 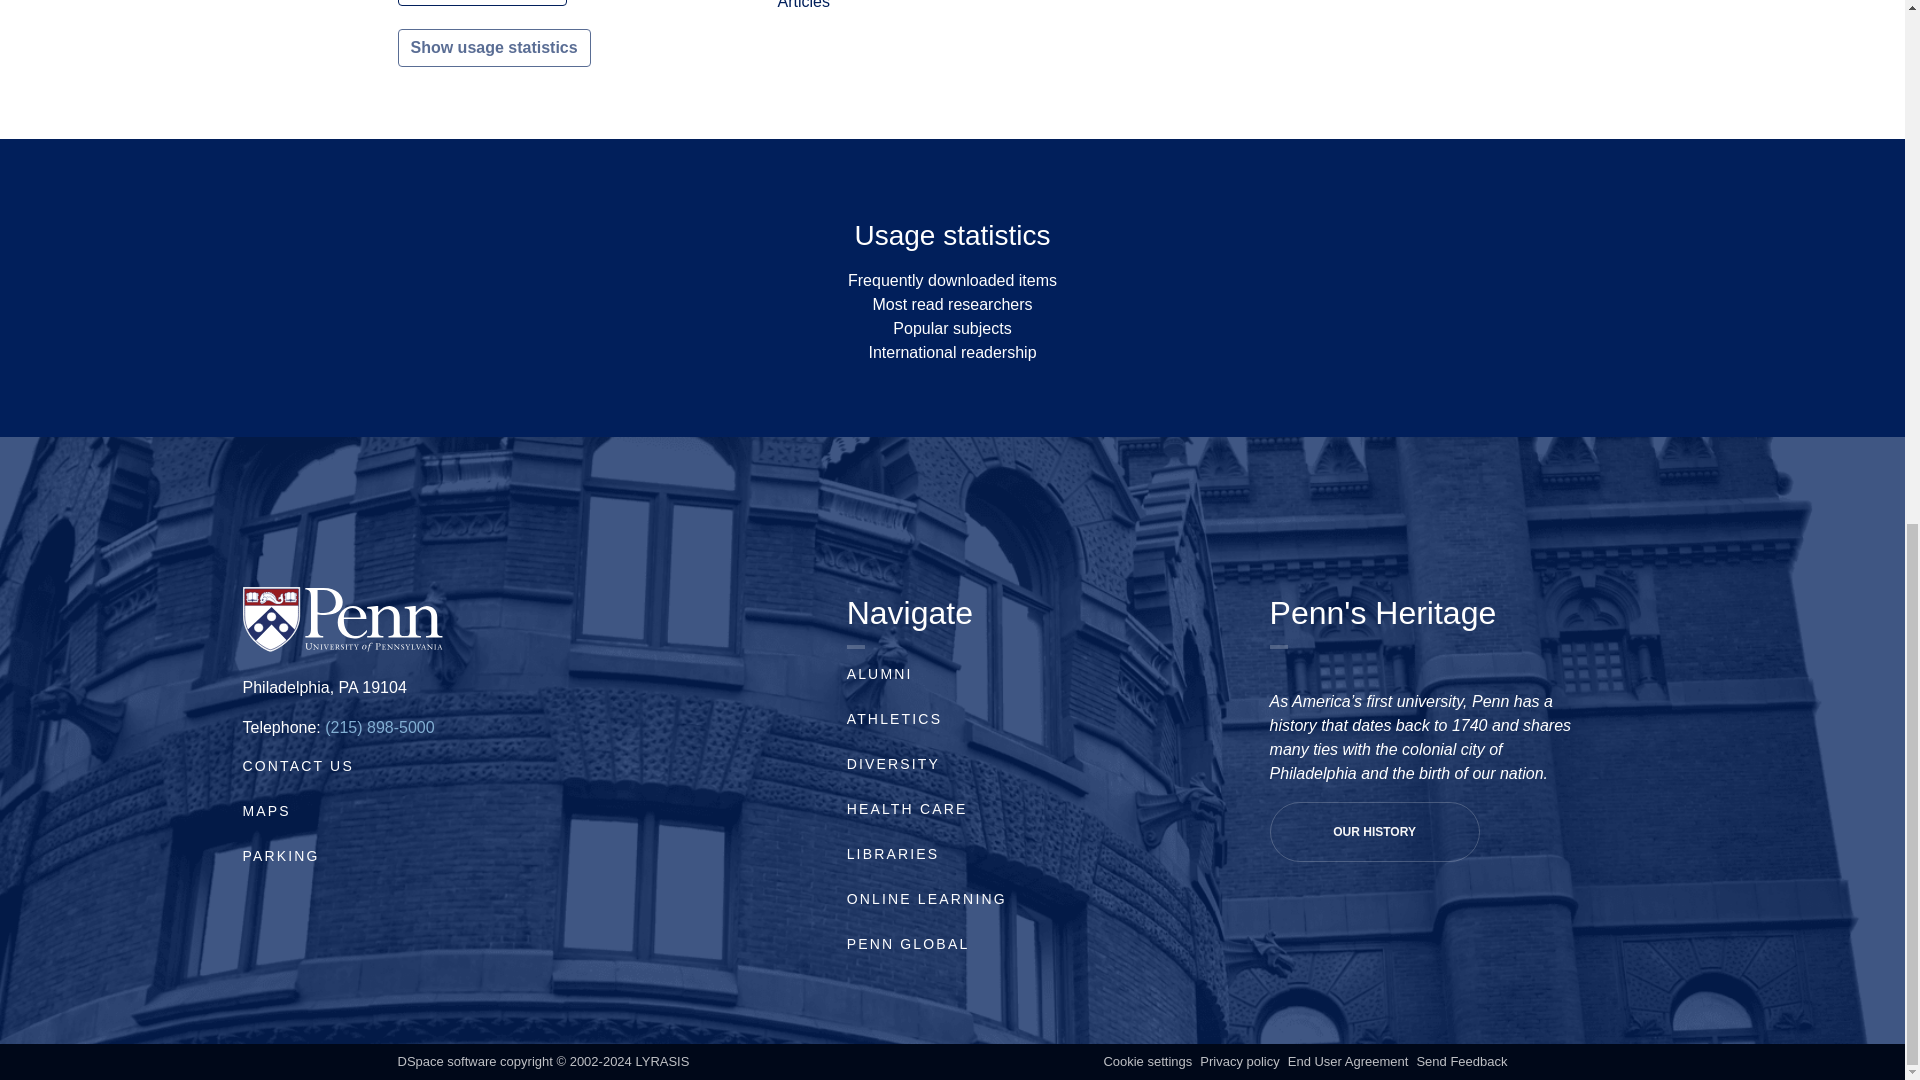 What do you see at coordinates (447, 1062) in the screenshot?
I see `DSpace software` at bounding box center [447, 1062].